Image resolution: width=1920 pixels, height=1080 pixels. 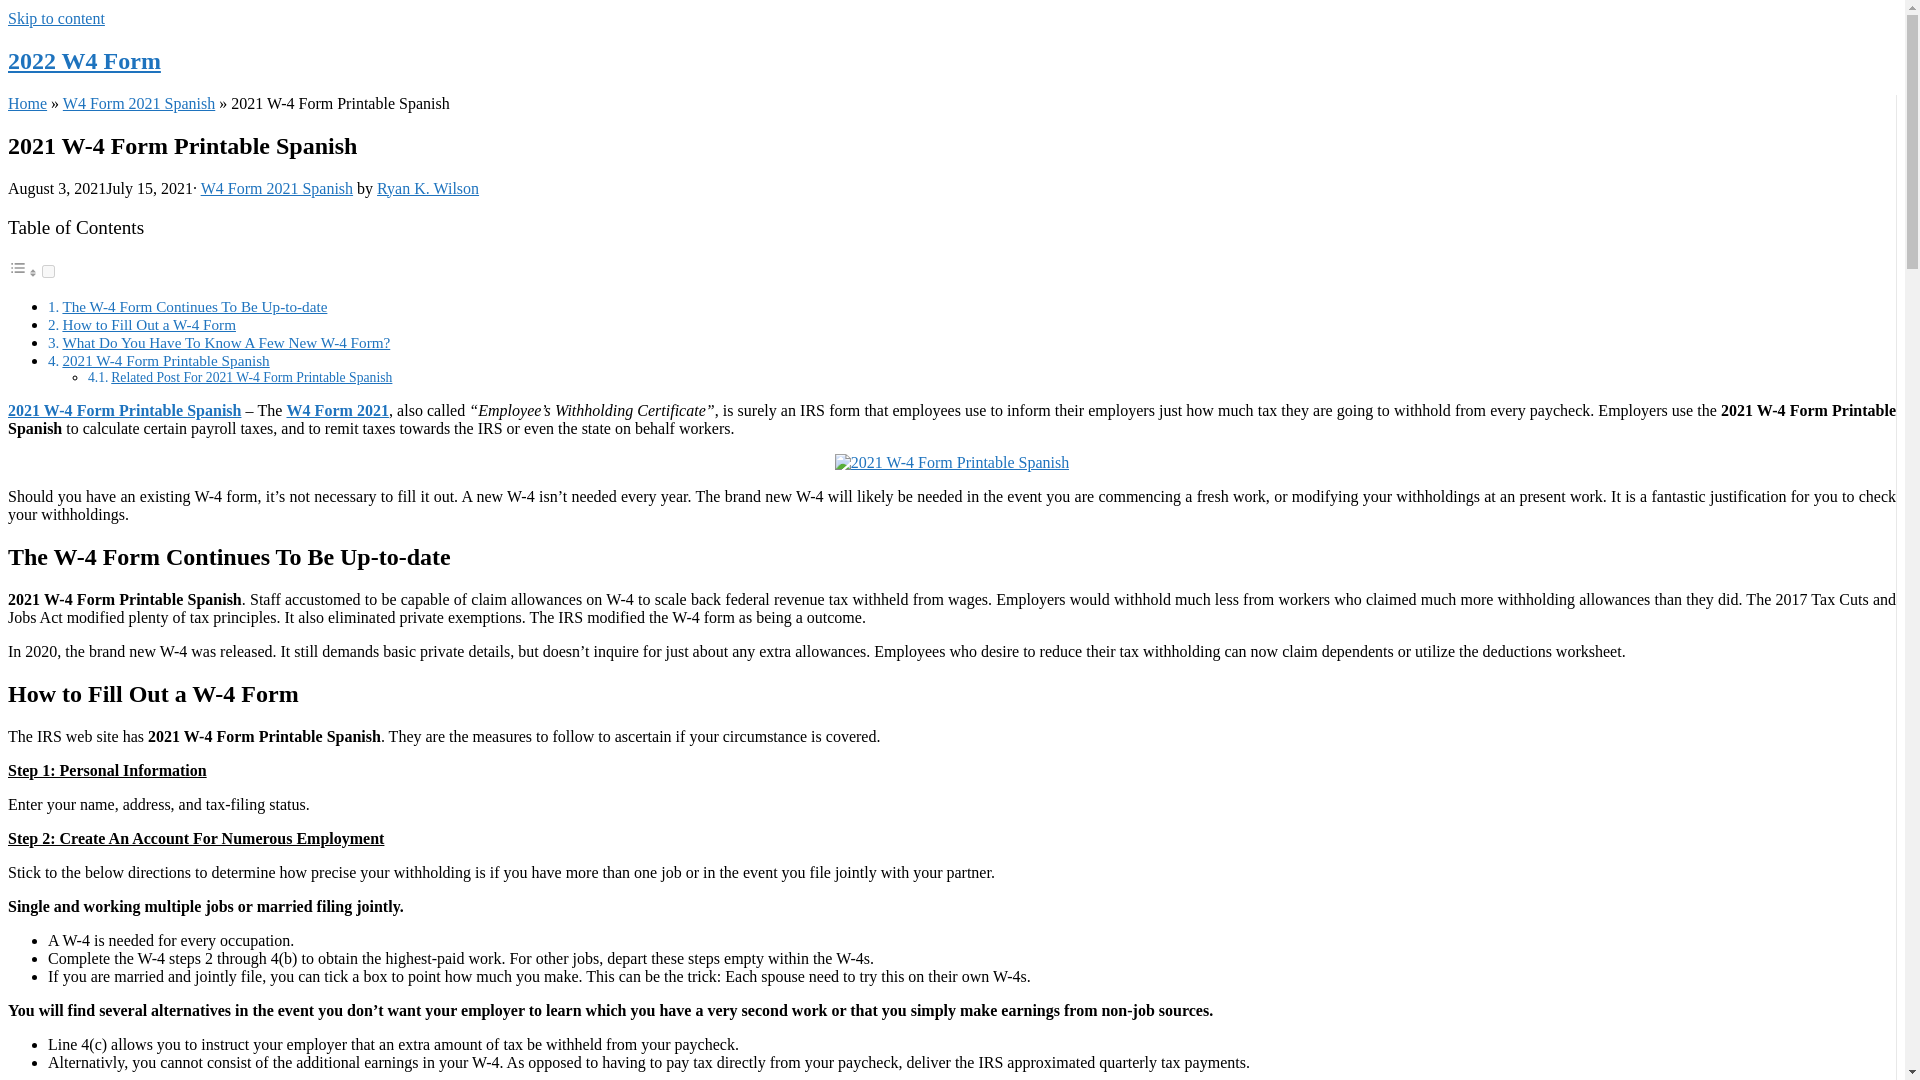 What do you see at coordinates (48, 270) in the screenshot?
I see `on` at bounding box center [48, 270].